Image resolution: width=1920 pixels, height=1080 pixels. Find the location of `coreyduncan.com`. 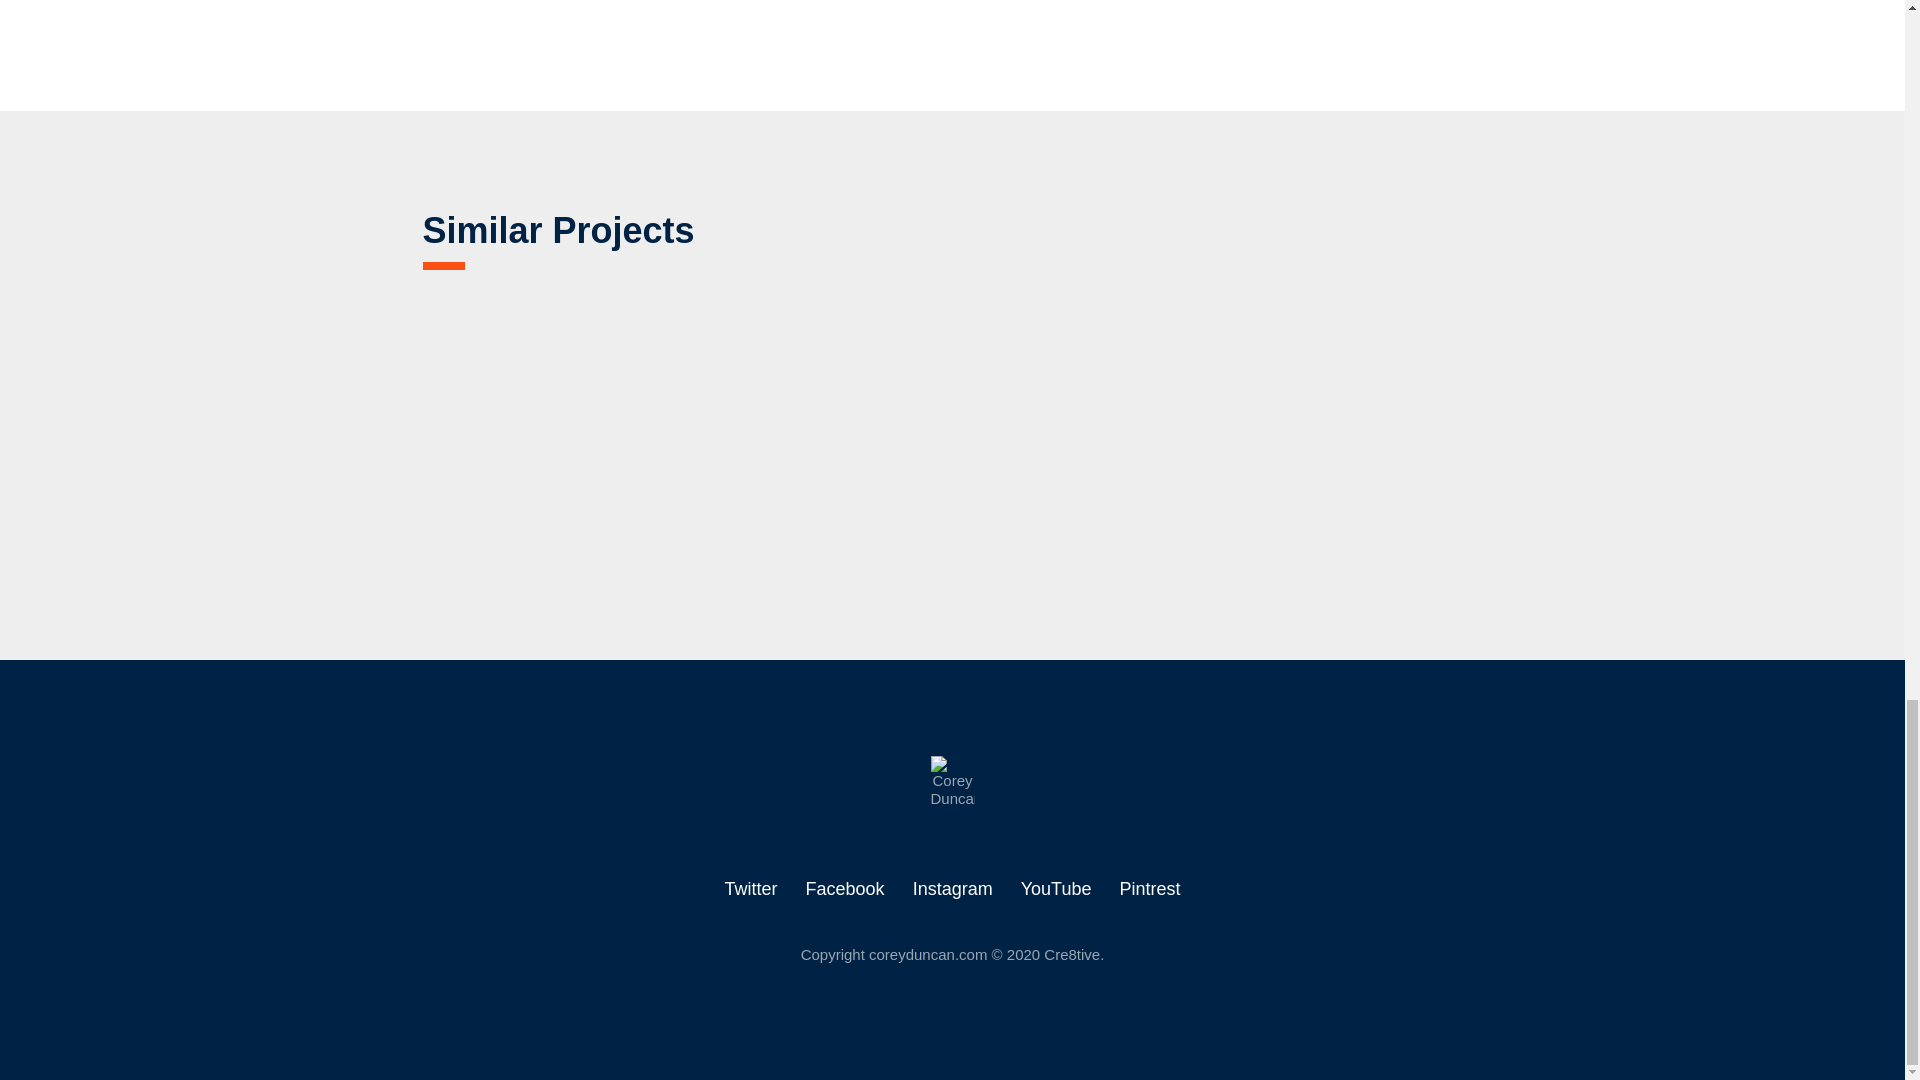

coreyduncan.com is located at coordinates (928, 954).